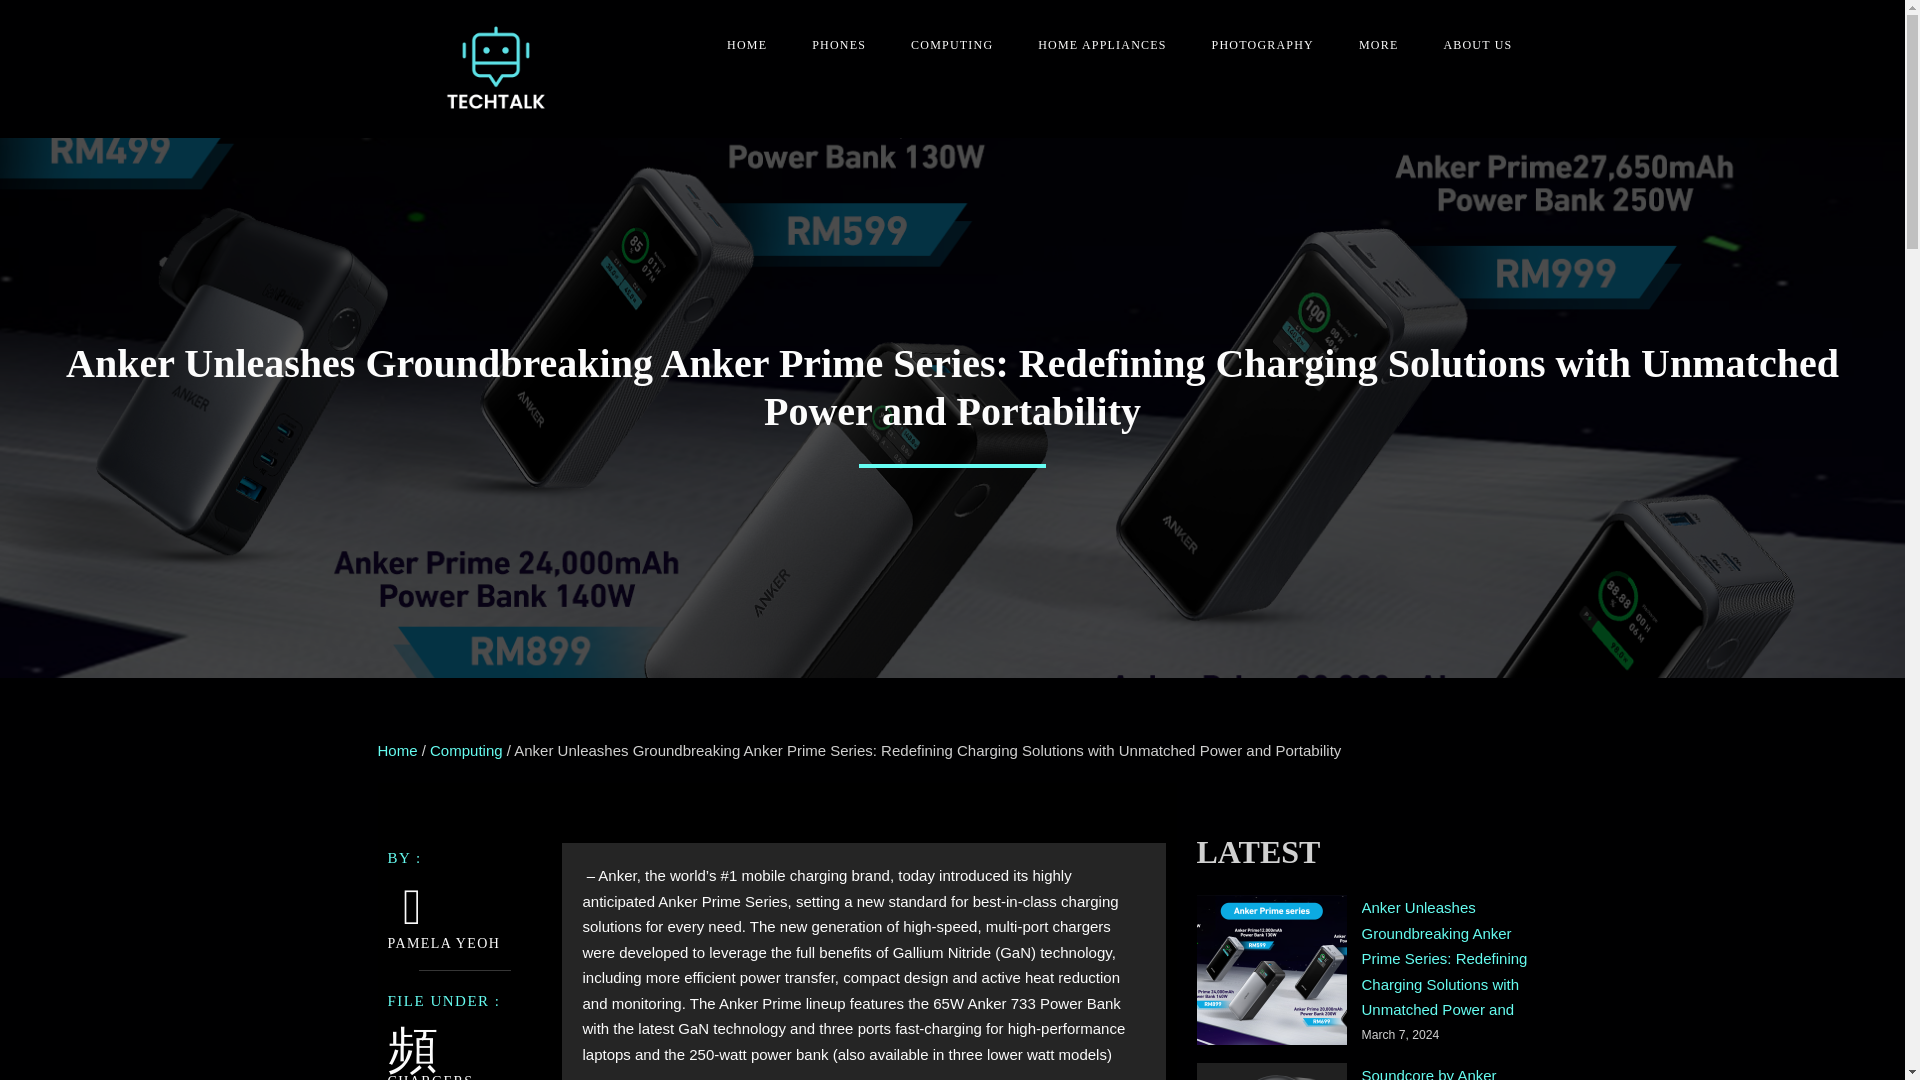 The width and height of the screenshot is (1920, 1080). Describe the element at coordinates (1255, 45) in the screenshot. I see `PHOTOGRAPHY` at that location.